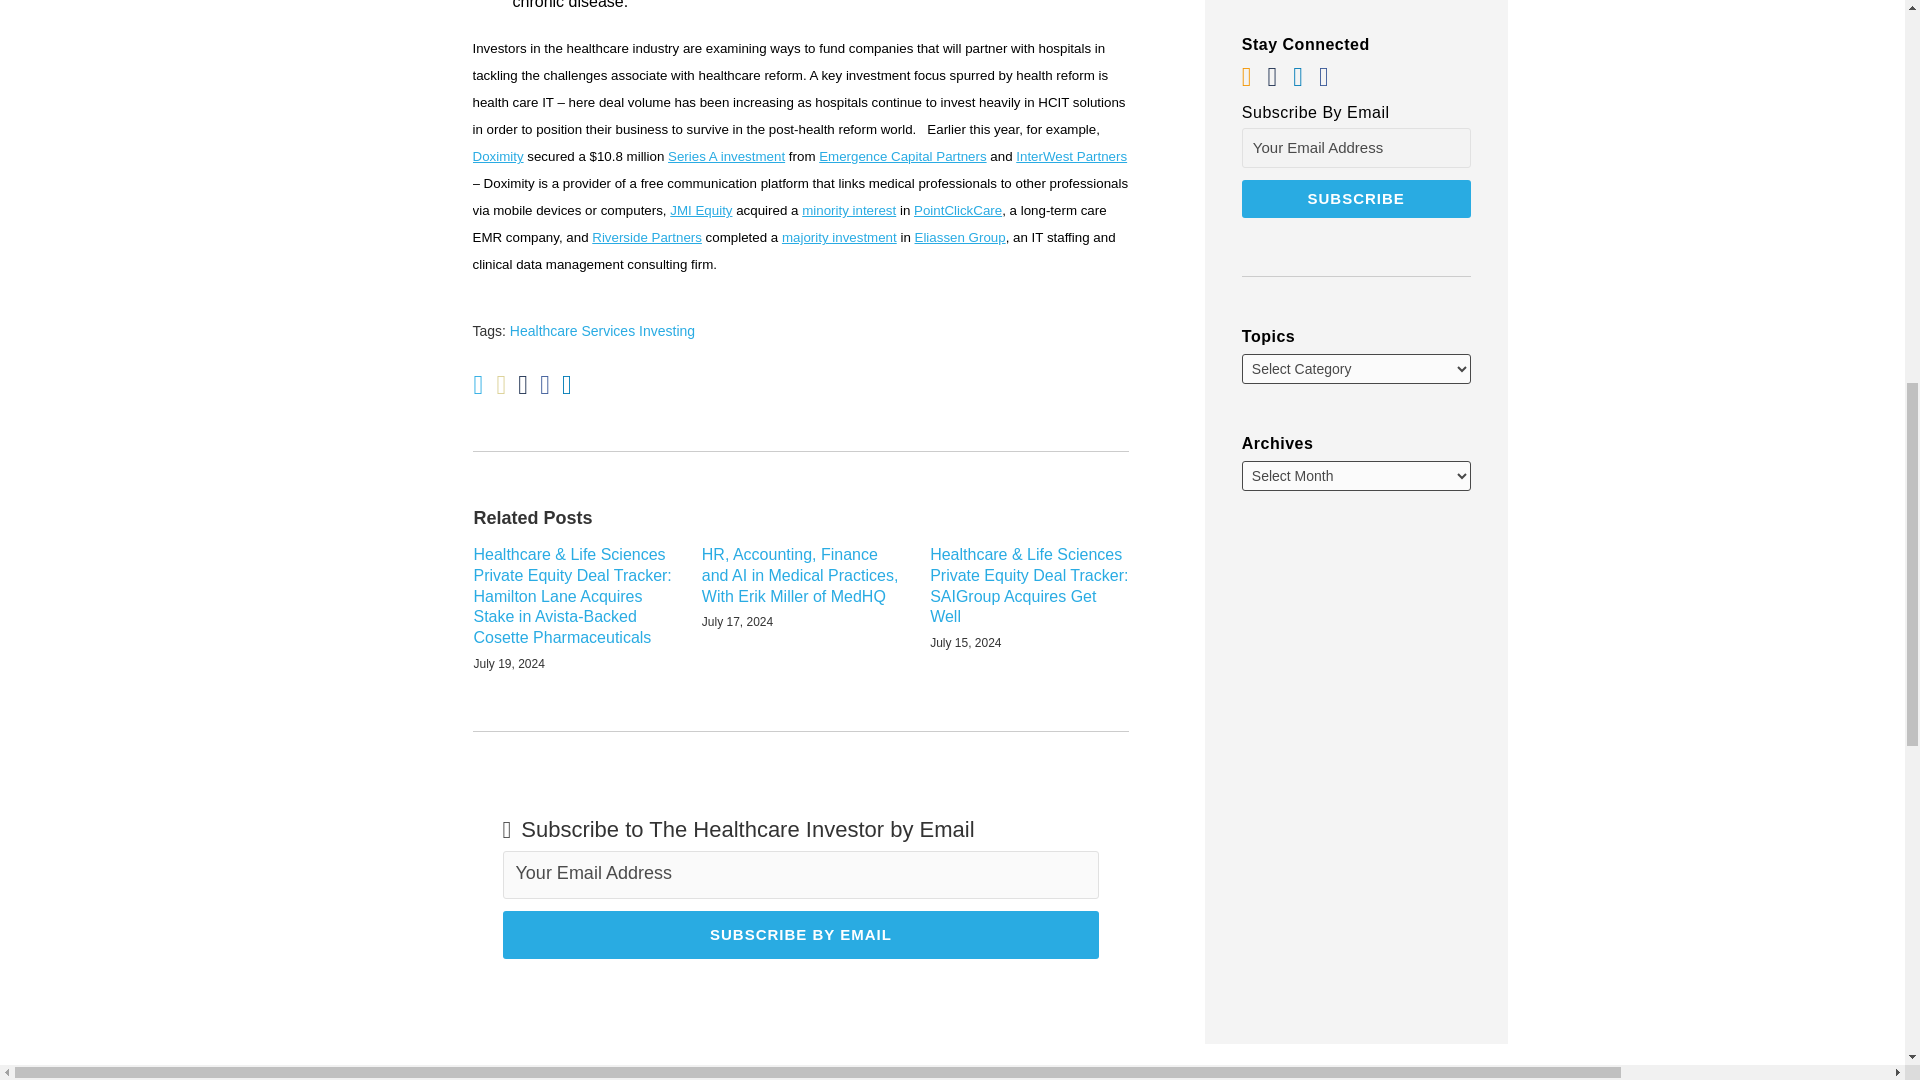 The width and height of the screenshot is (1920, 1080). Describe the element at coordinates (1071, 156) in the screenshot. I see `InterWest Partners` at that location.